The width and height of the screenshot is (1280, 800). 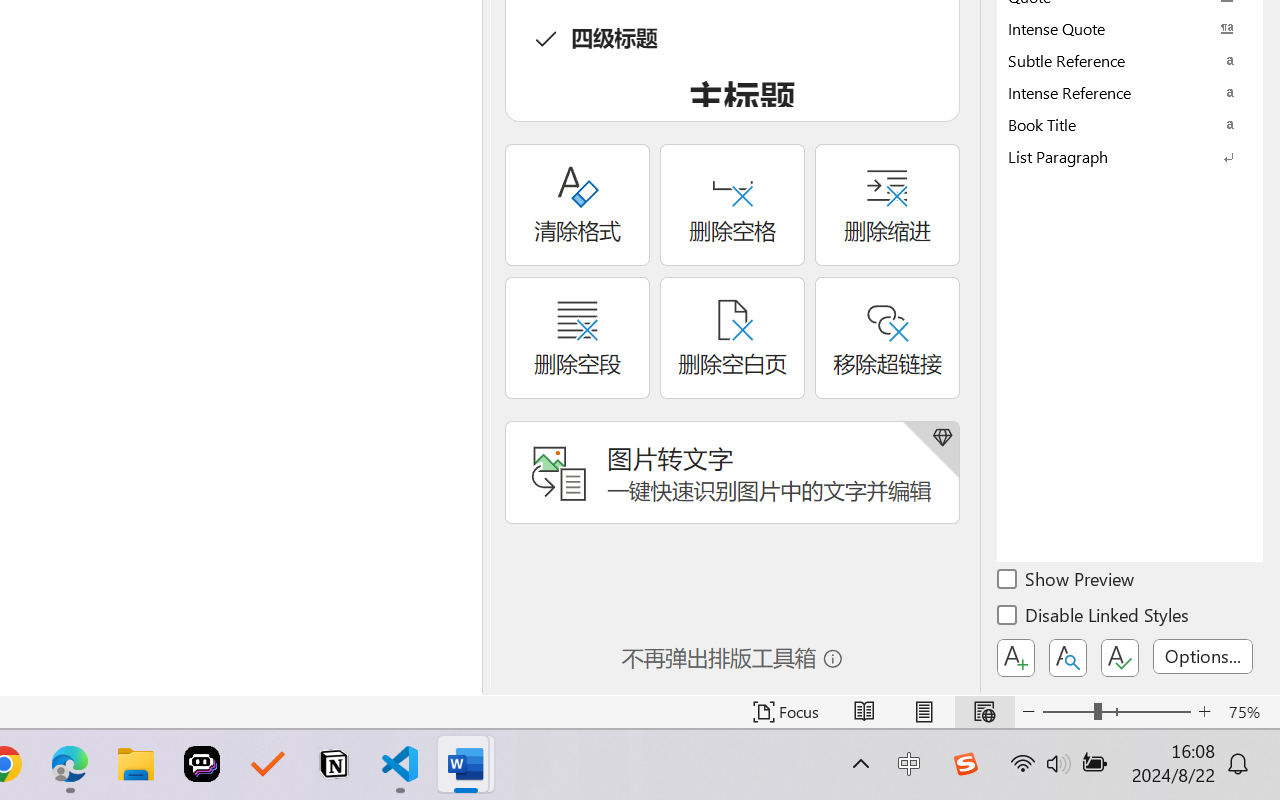 I want to click on Zoom In, so click(x=1204, y=712).